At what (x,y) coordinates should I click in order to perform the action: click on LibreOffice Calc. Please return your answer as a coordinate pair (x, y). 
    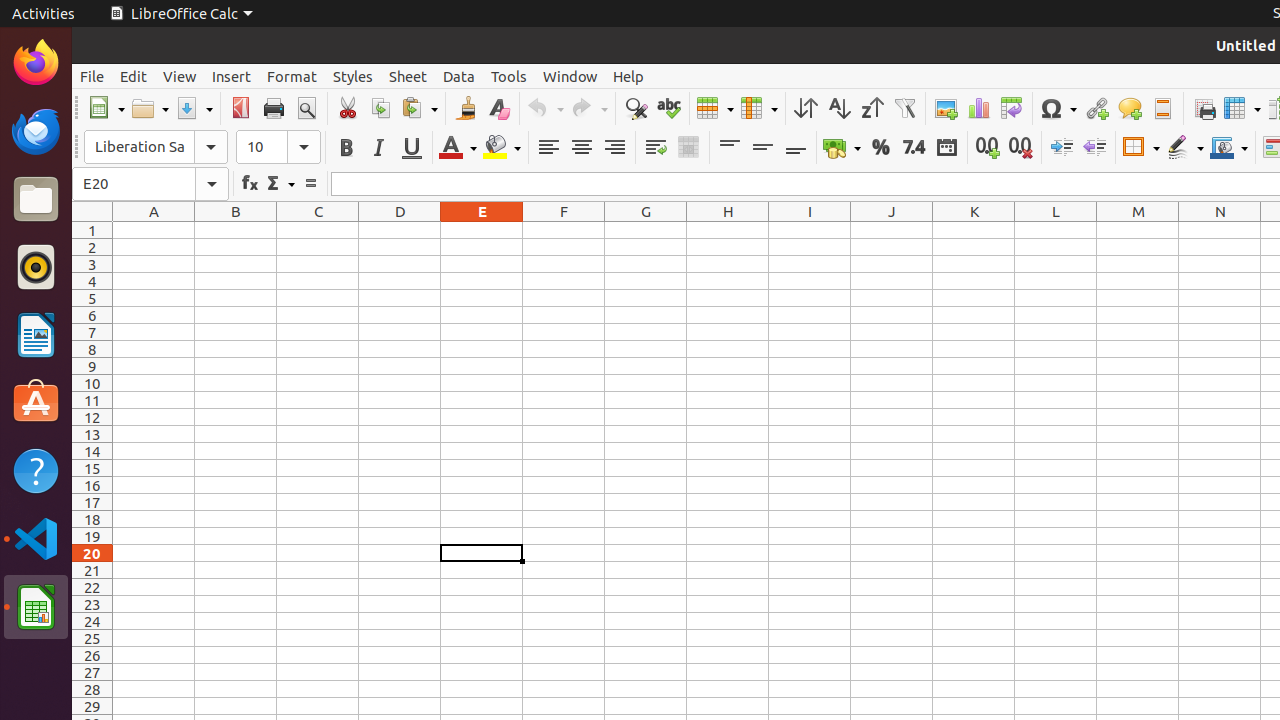
    Looking at the image, I should click on (181, 14).